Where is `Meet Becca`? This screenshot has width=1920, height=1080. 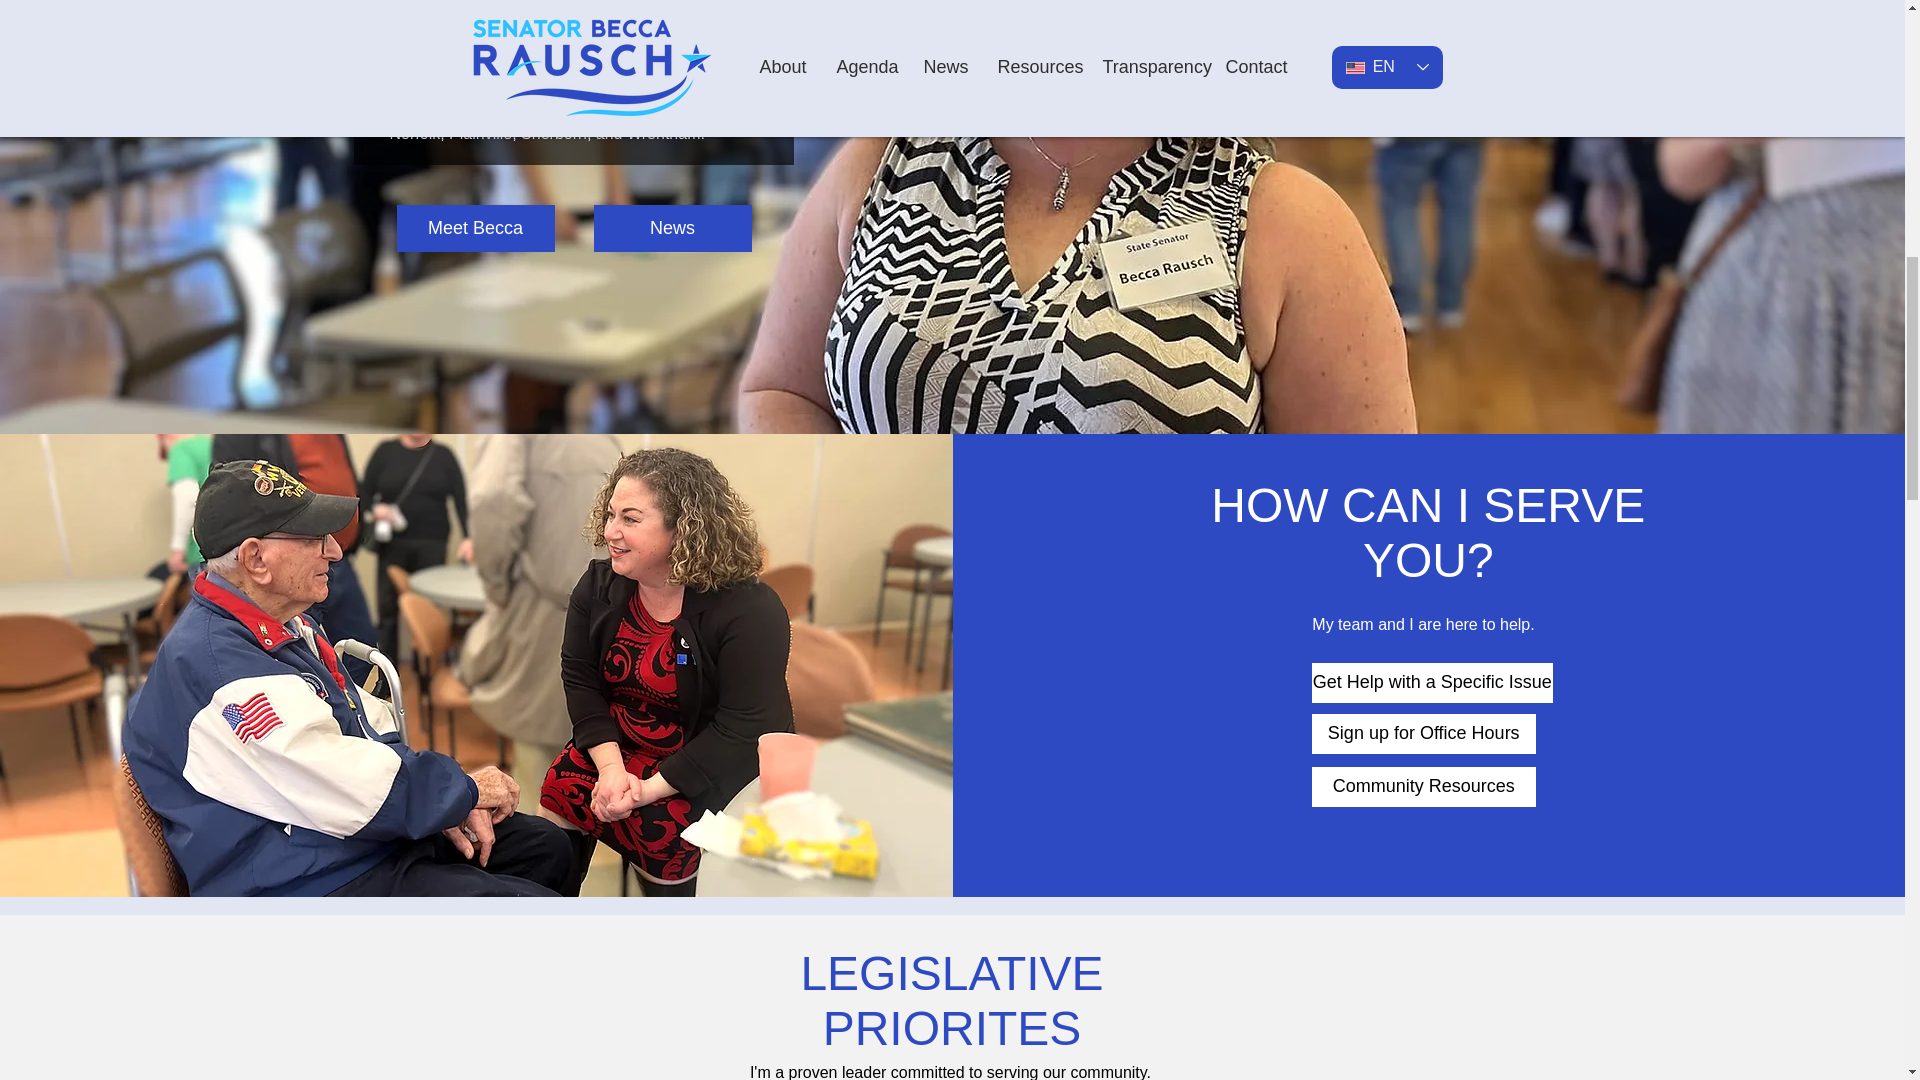
Meet Becca is located at coordinates (474, 228).